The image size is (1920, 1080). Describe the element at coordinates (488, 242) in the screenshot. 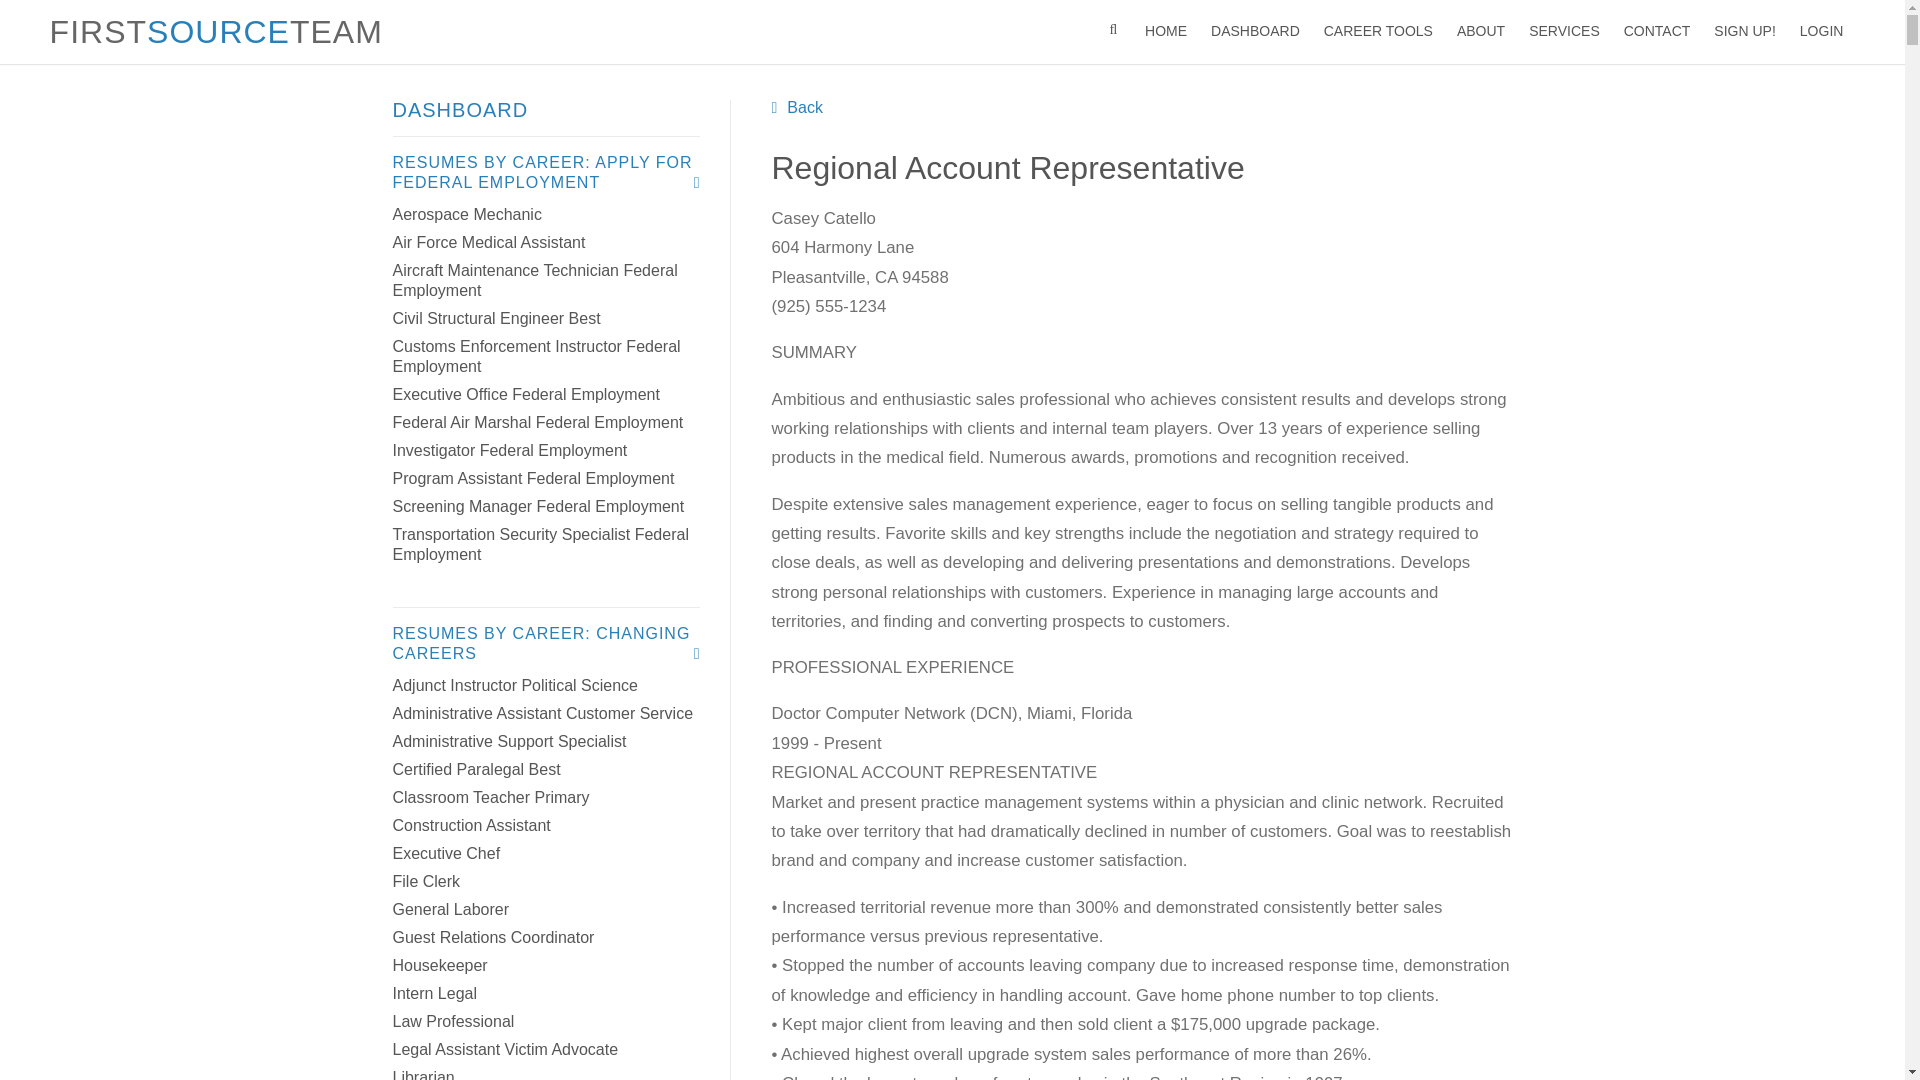

I see `Air Force Medical Assistant` at that location.